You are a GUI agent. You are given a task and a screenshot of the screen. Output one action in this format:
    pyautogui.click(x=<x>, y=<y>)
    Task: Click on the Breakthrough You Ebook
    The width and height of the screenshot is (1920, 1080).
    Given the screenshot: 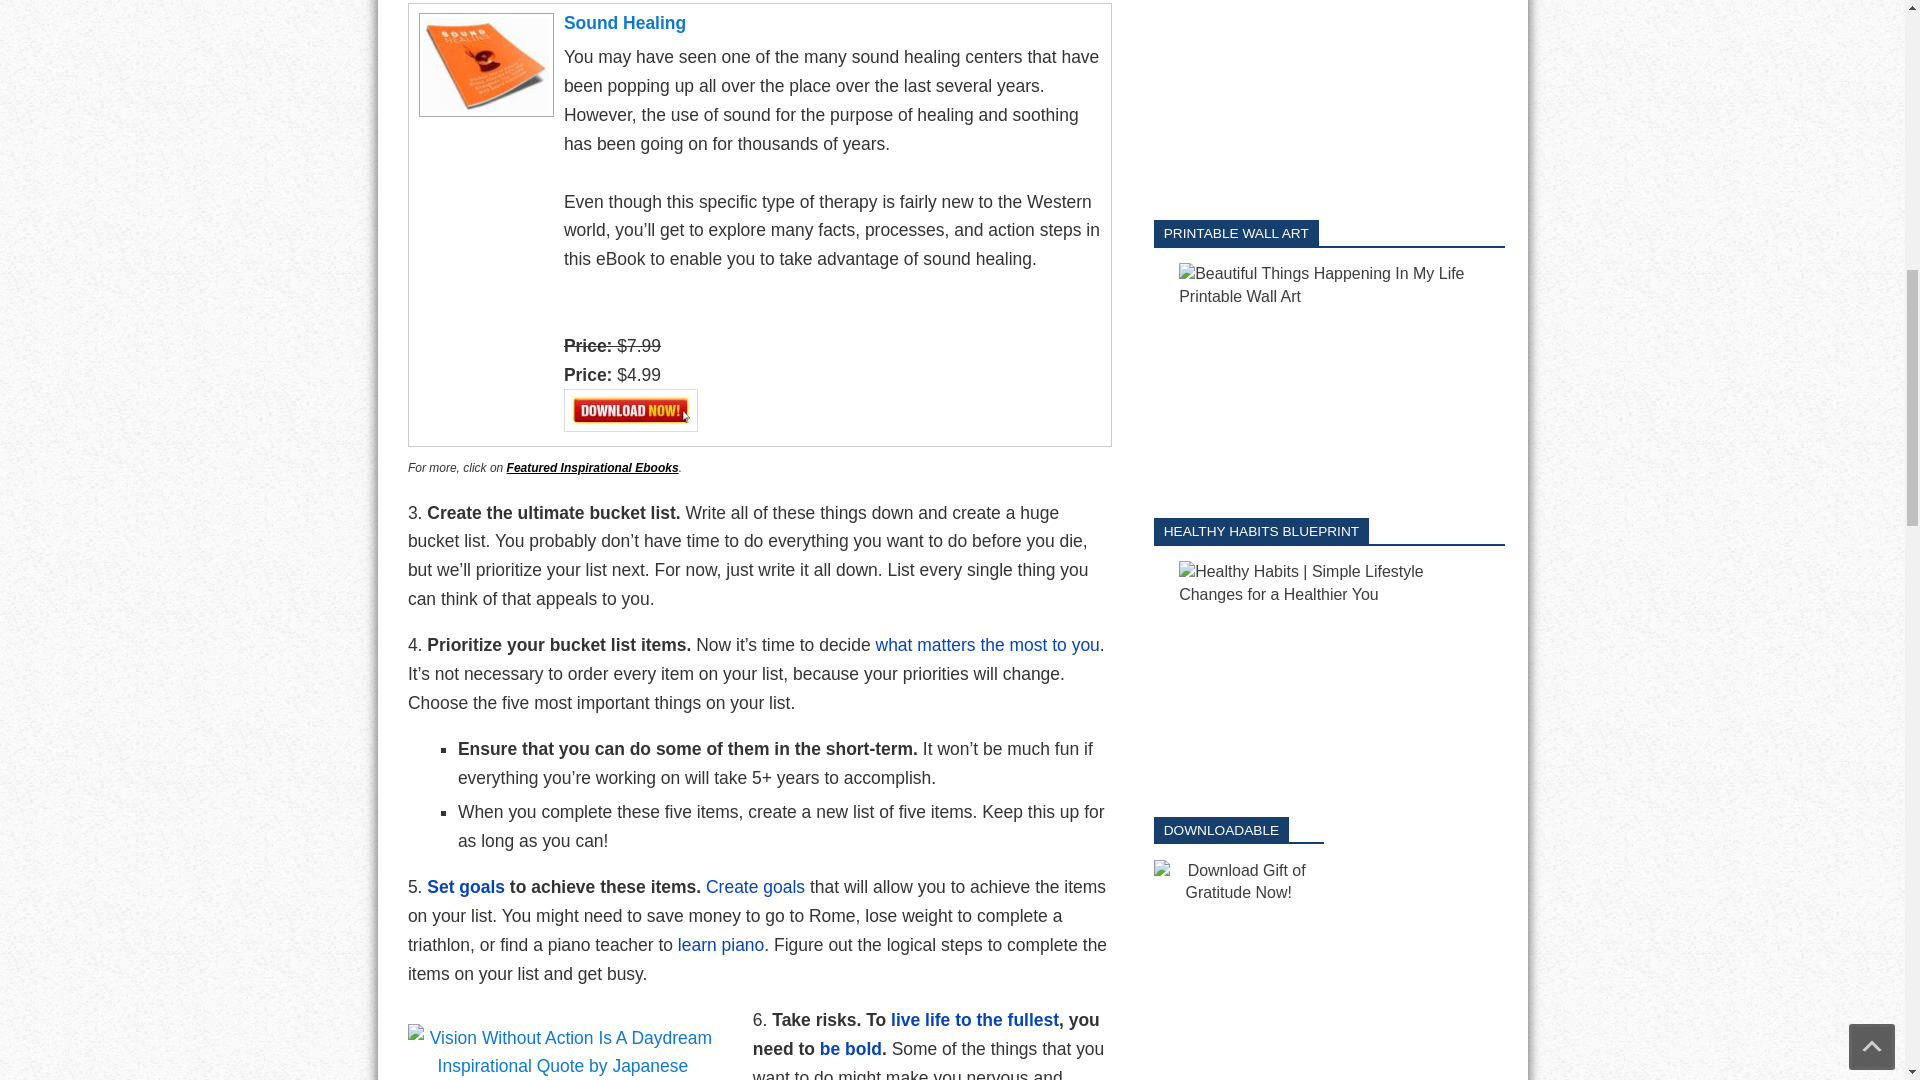 What is the action you would take?
    pyautogui.click(x=465, y=886)
    